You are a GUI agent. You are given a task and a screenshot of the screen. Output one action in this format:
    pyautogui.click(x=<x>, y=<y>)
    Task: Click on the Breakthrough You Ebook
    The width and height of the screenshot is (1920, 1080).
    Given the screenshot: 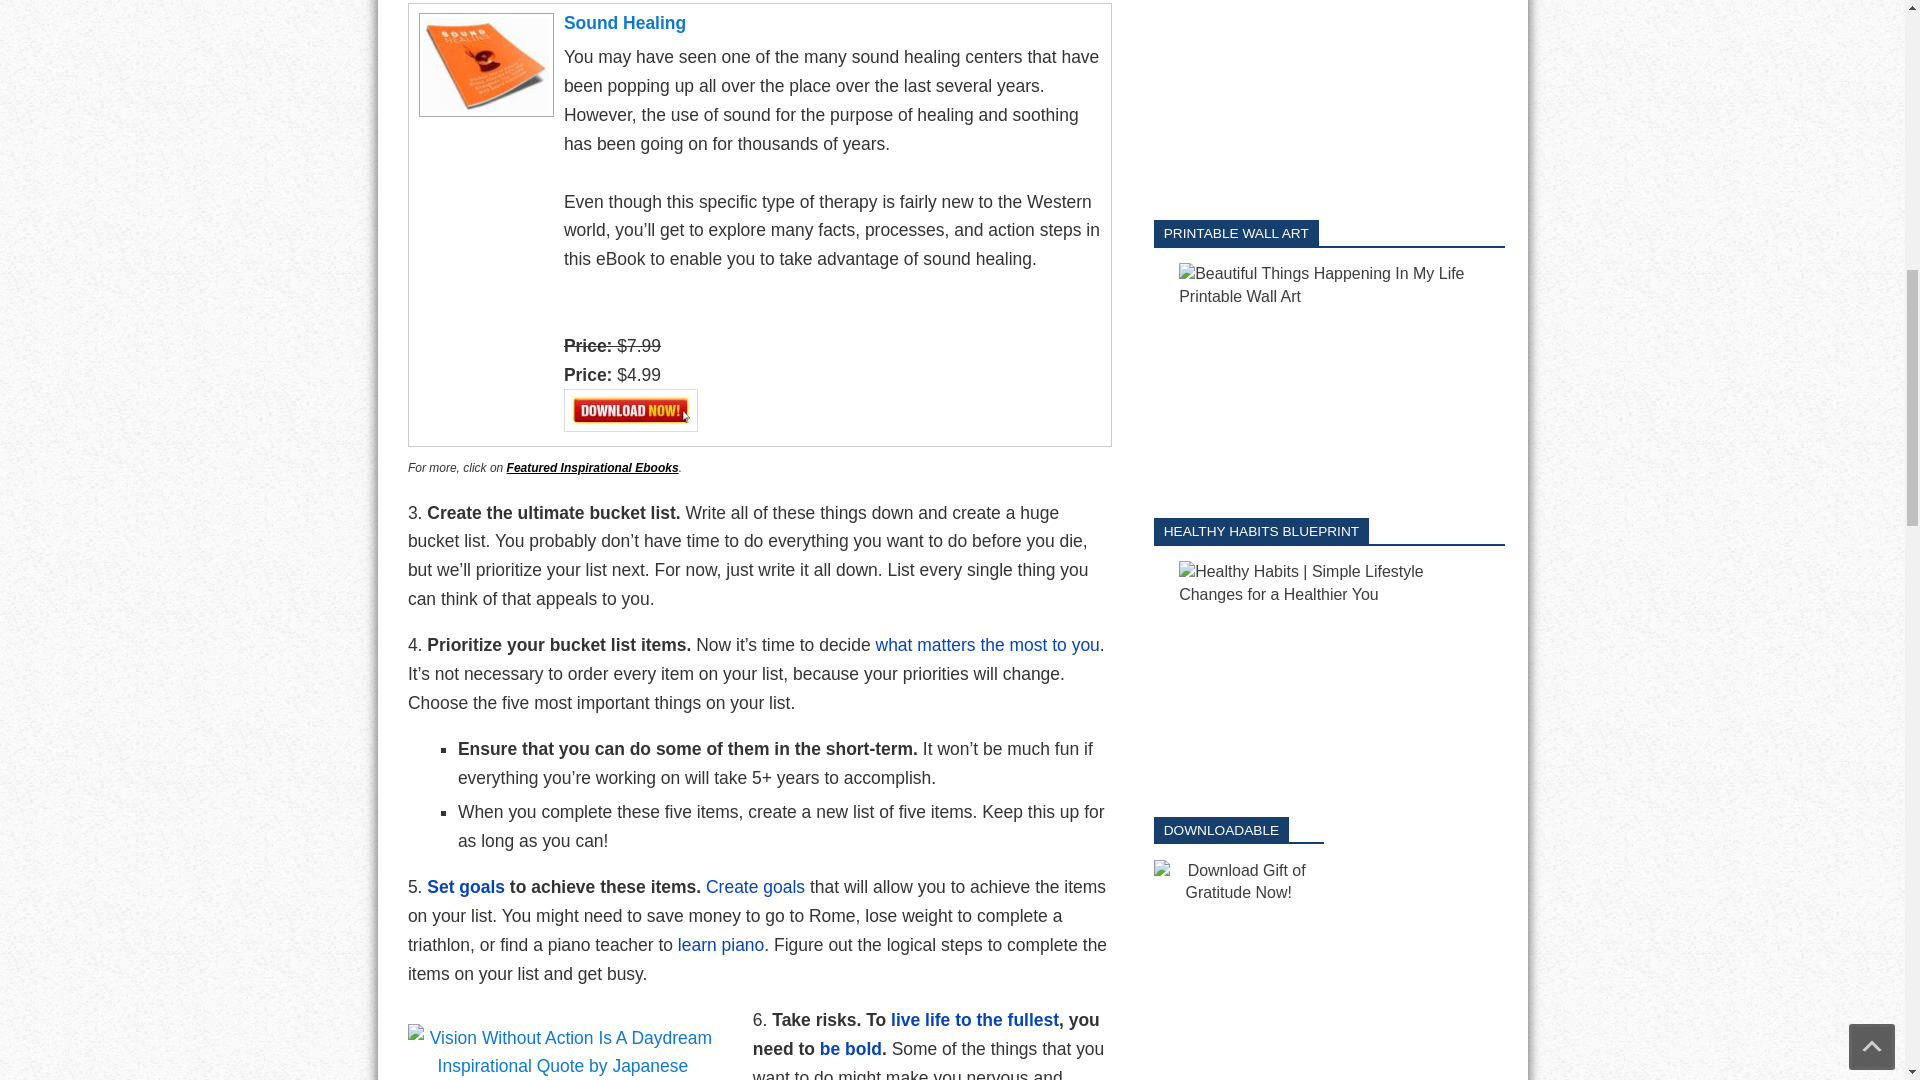 What is the action you would take?
    pyautogui.click(x=465, y=886)
    